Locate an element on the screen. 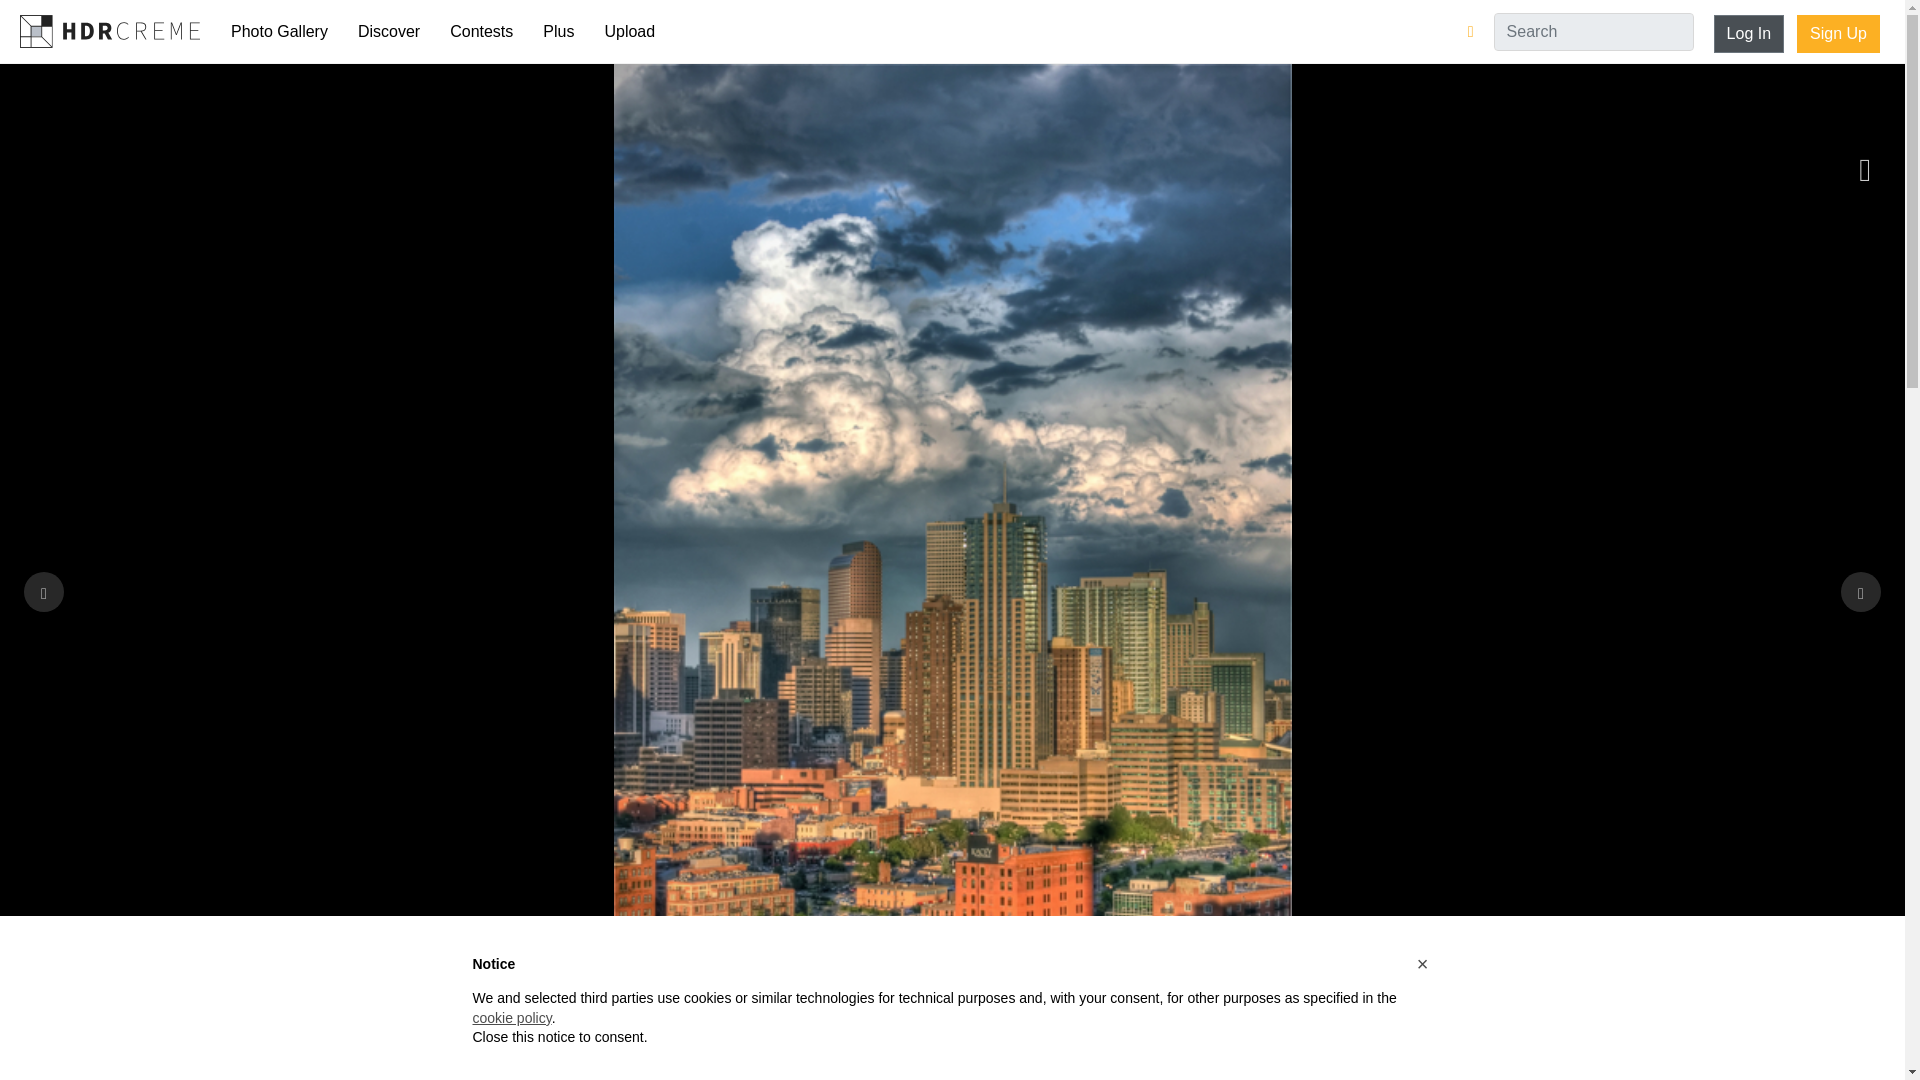 The height and width of the screenshot is (1080, 1920). Home Page is located at coordinates (109, 30).